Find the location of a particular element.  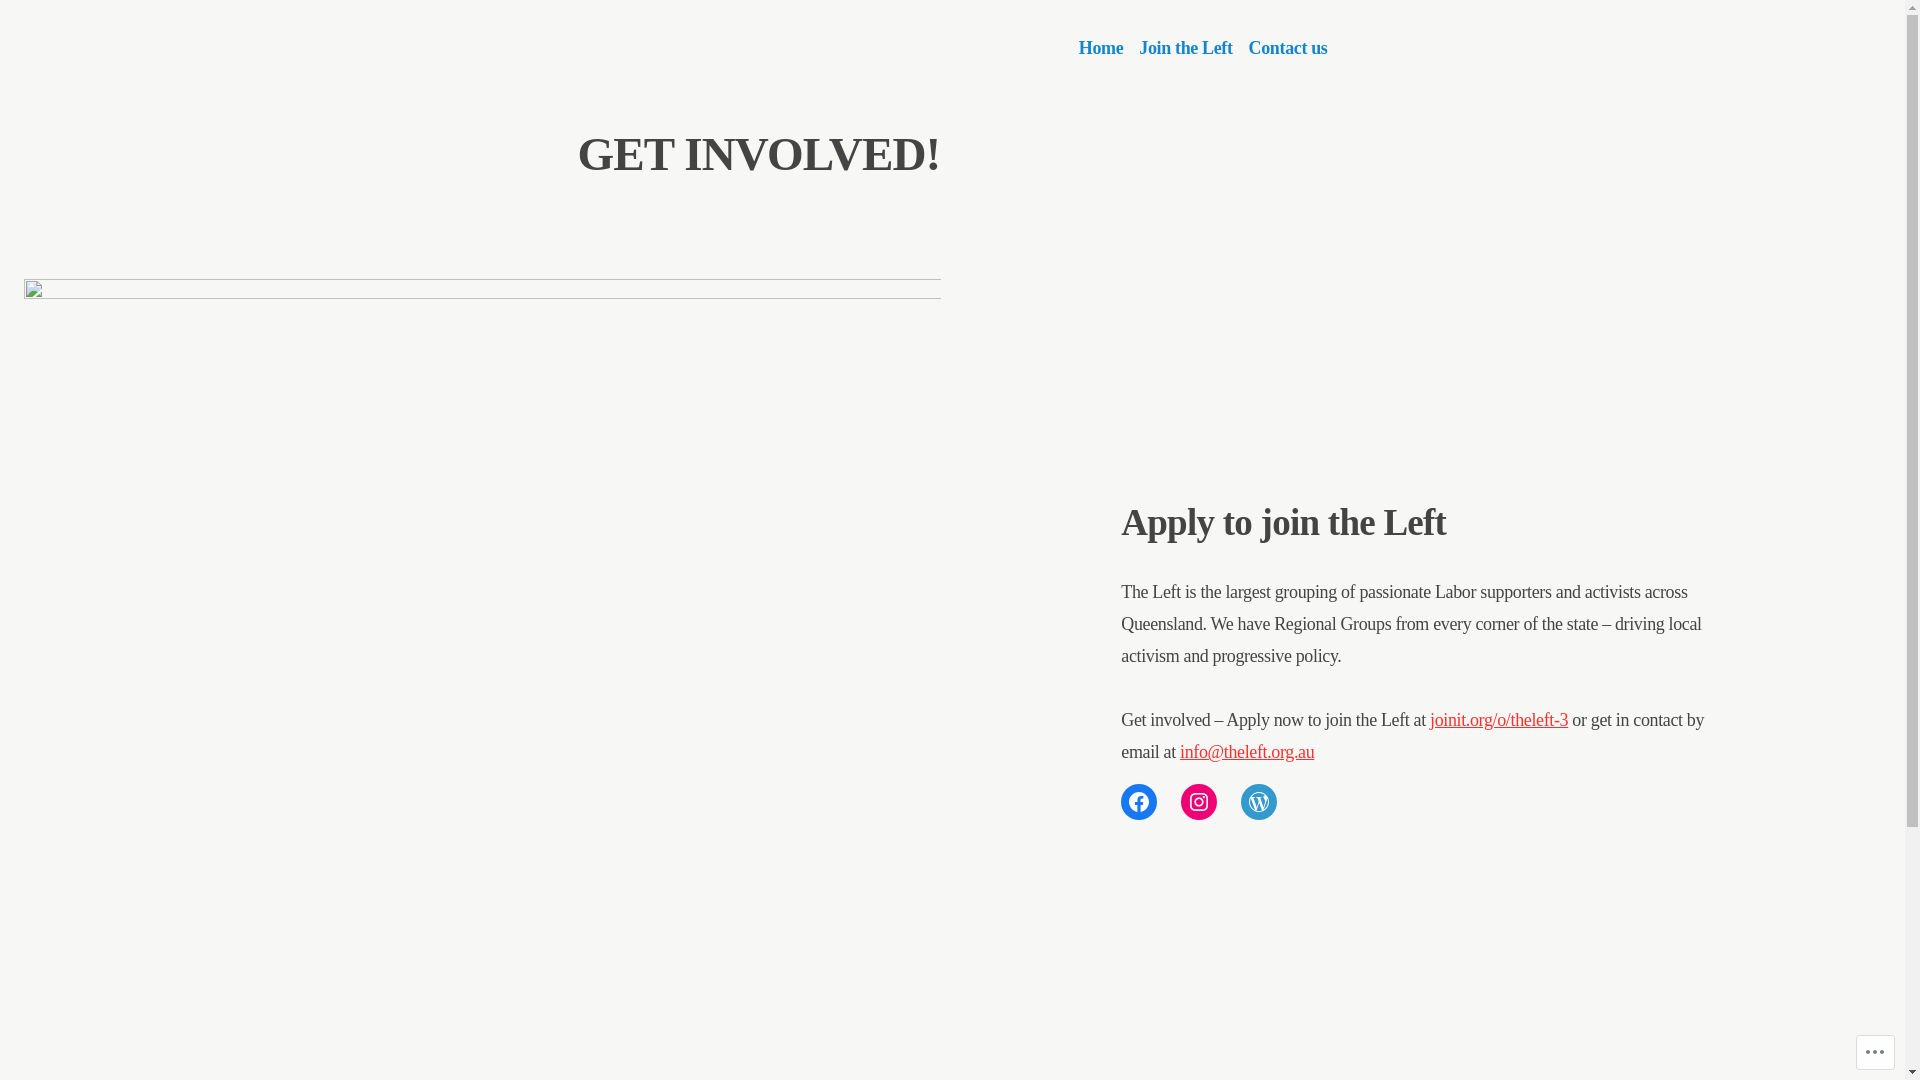

info@theleft.org.au is located at coordinates (1247, 752).